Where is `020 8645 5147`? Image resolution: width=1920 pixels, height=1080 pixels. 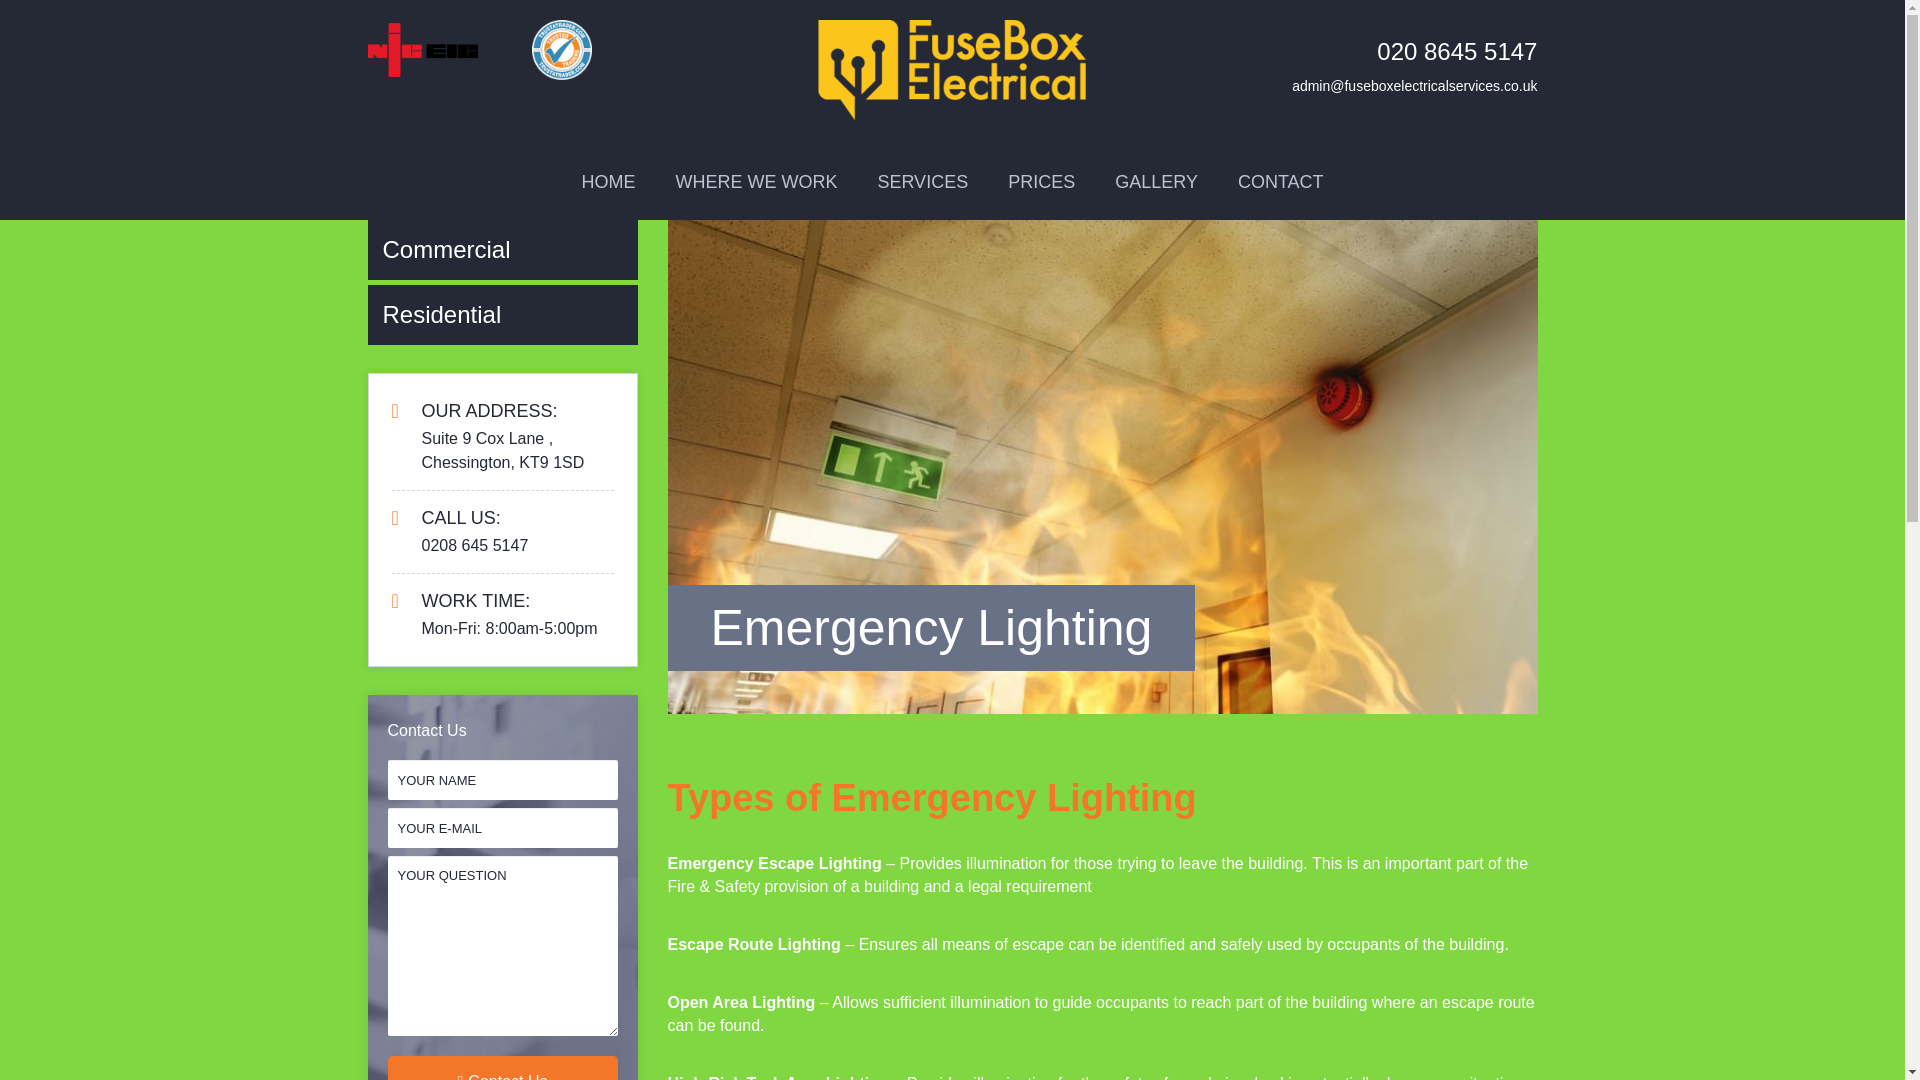
020 8645 5147 is located at coordinates (1456, 50).